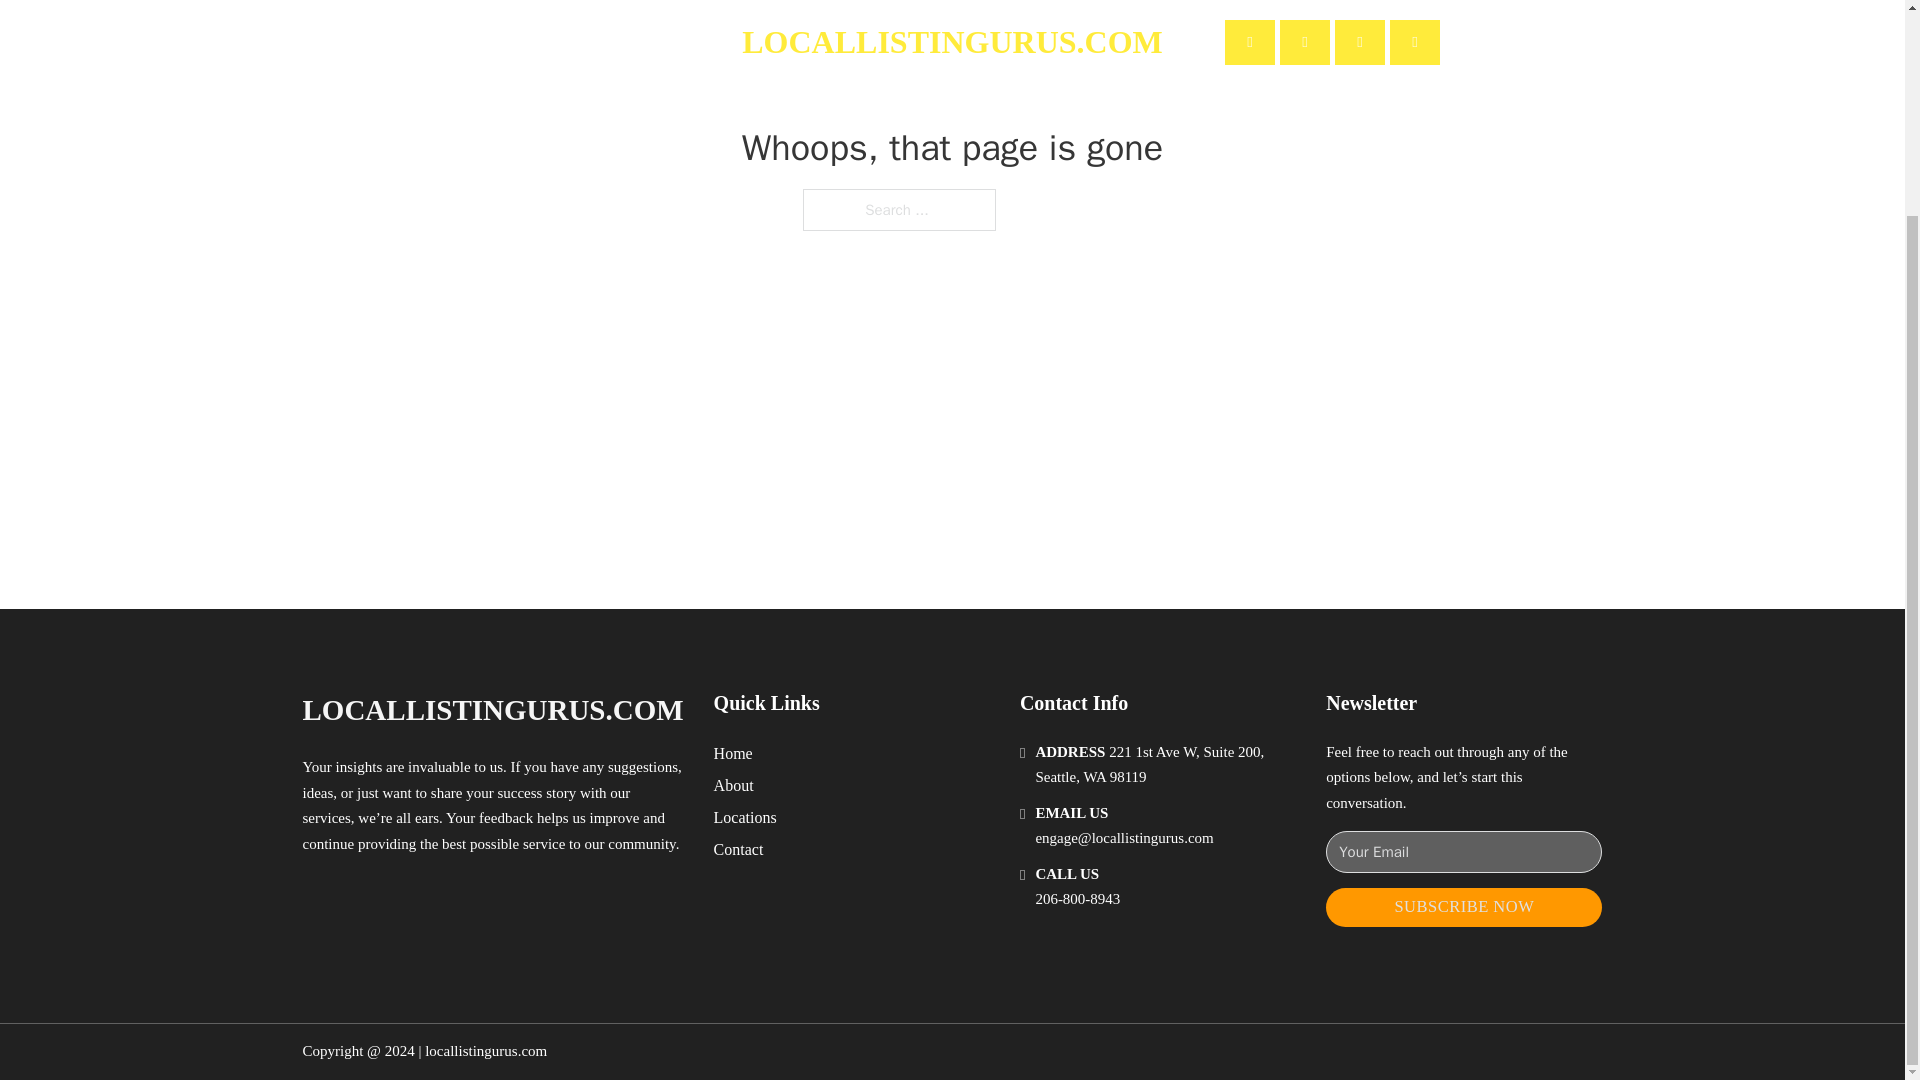 The image size is (1920, 1080). I want to click on SUBSCRIBE NOW, so click(1464, 906).